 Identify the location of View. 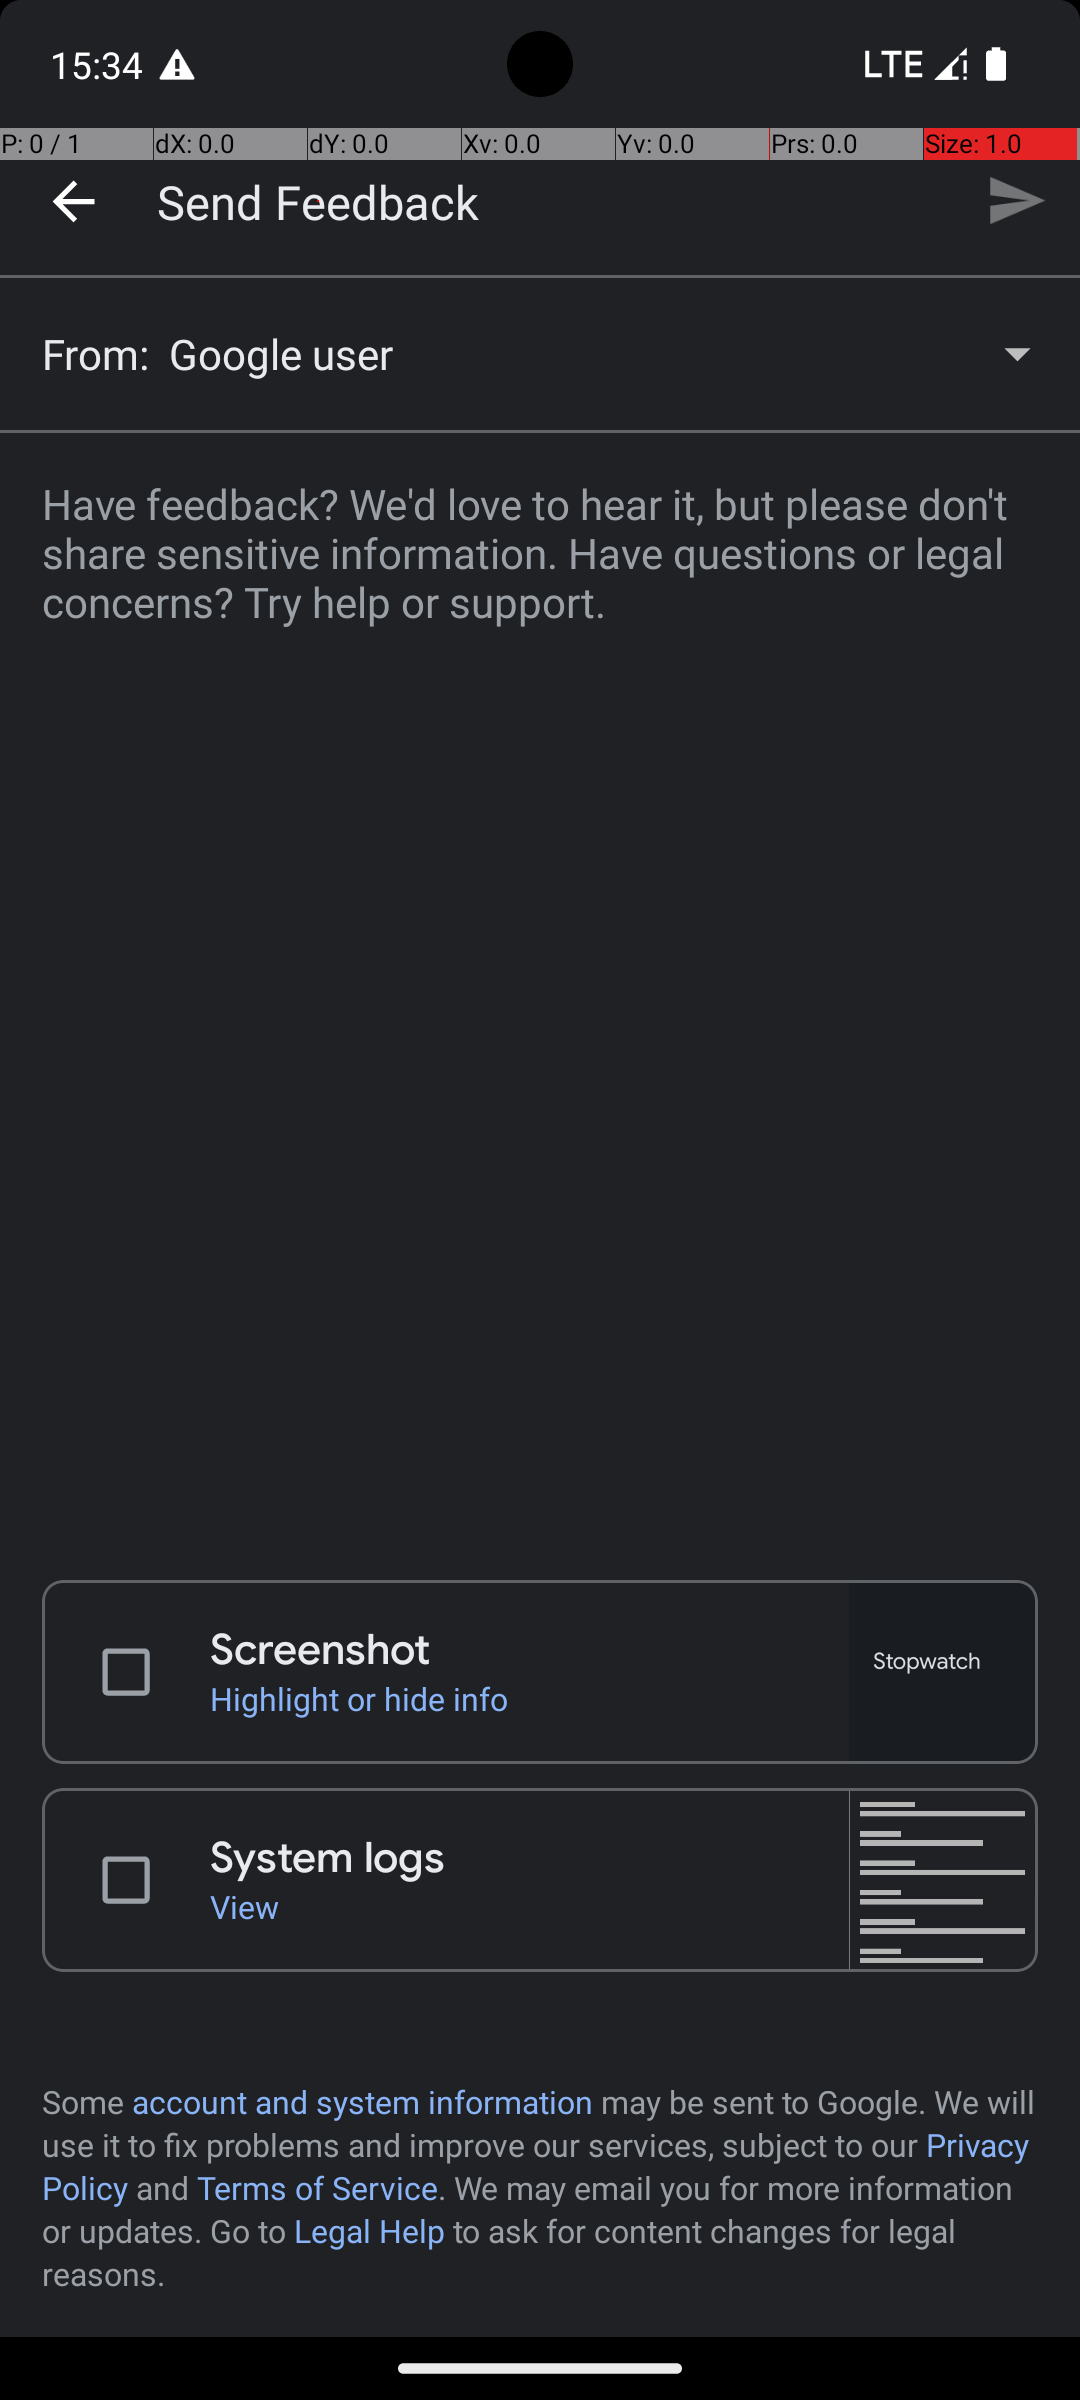
(530, 1906).